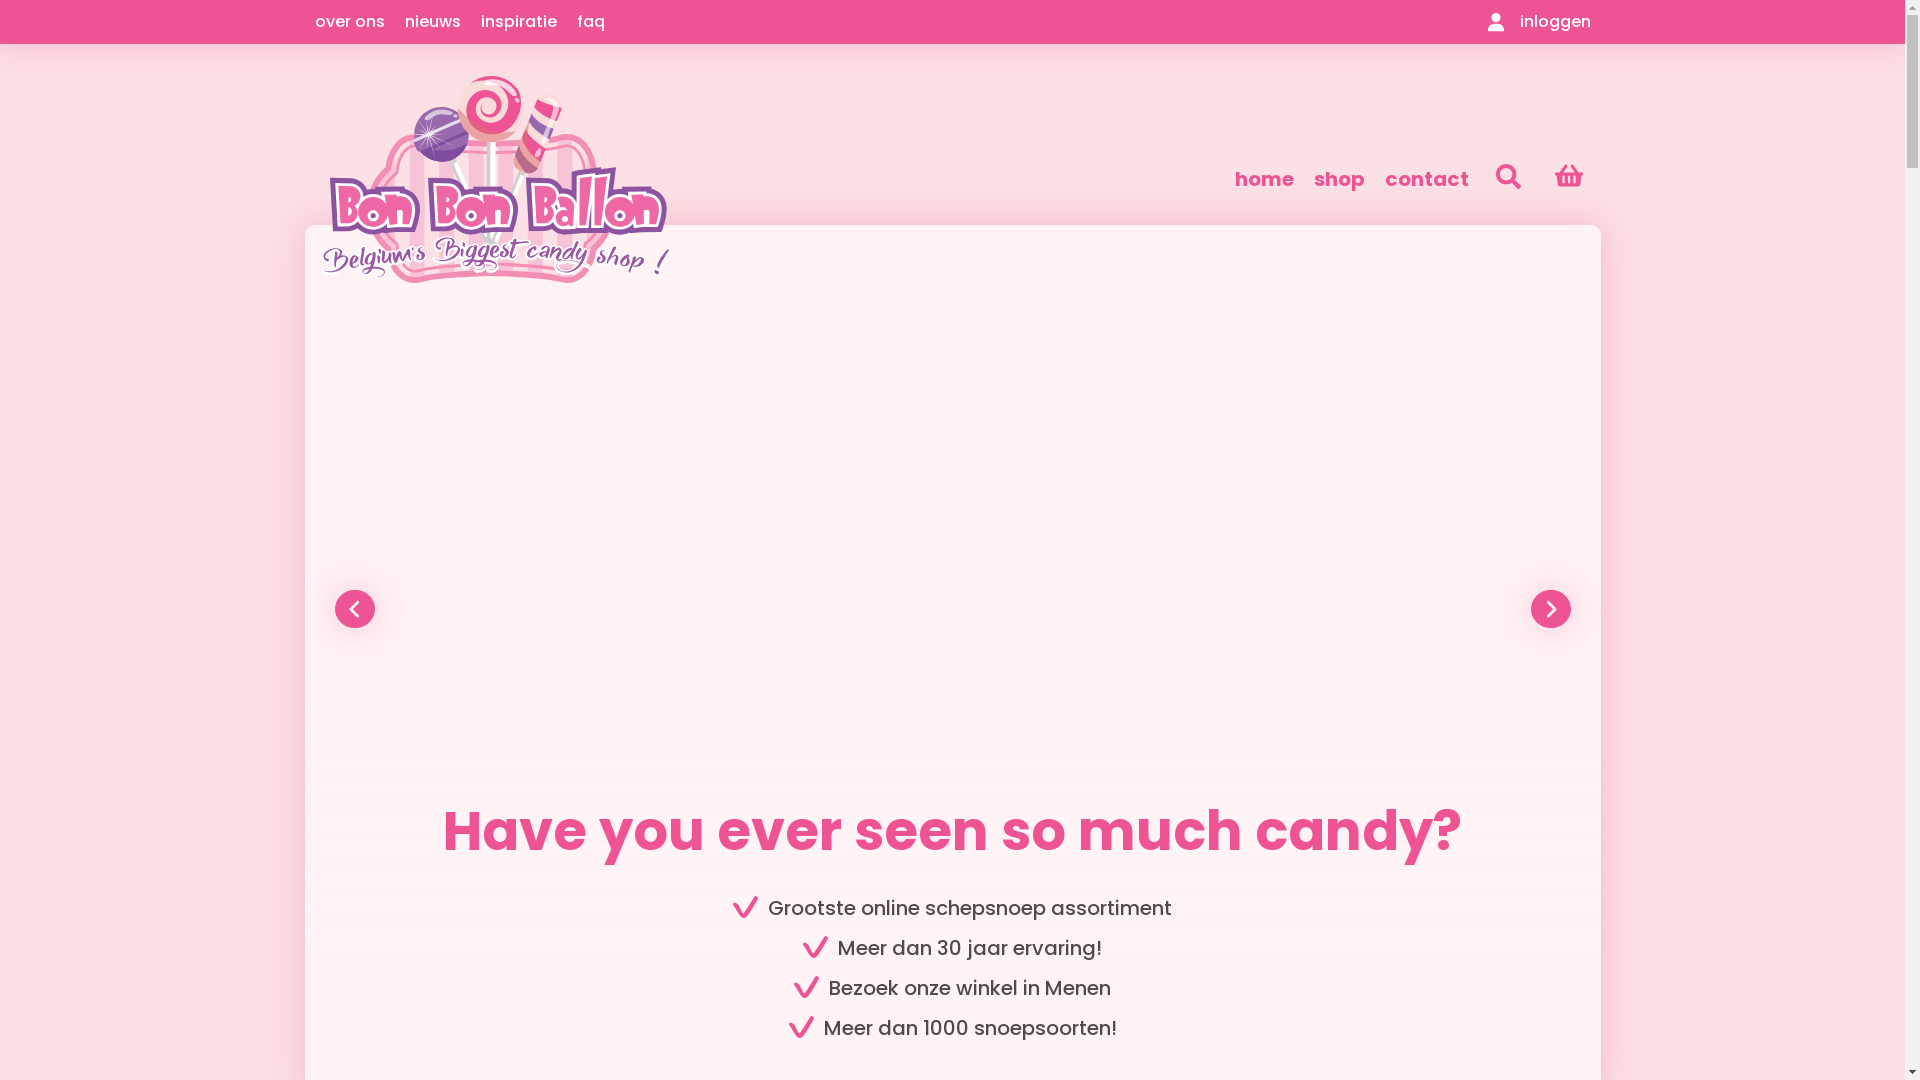  I want to click on nieuws, so click(432, 22).